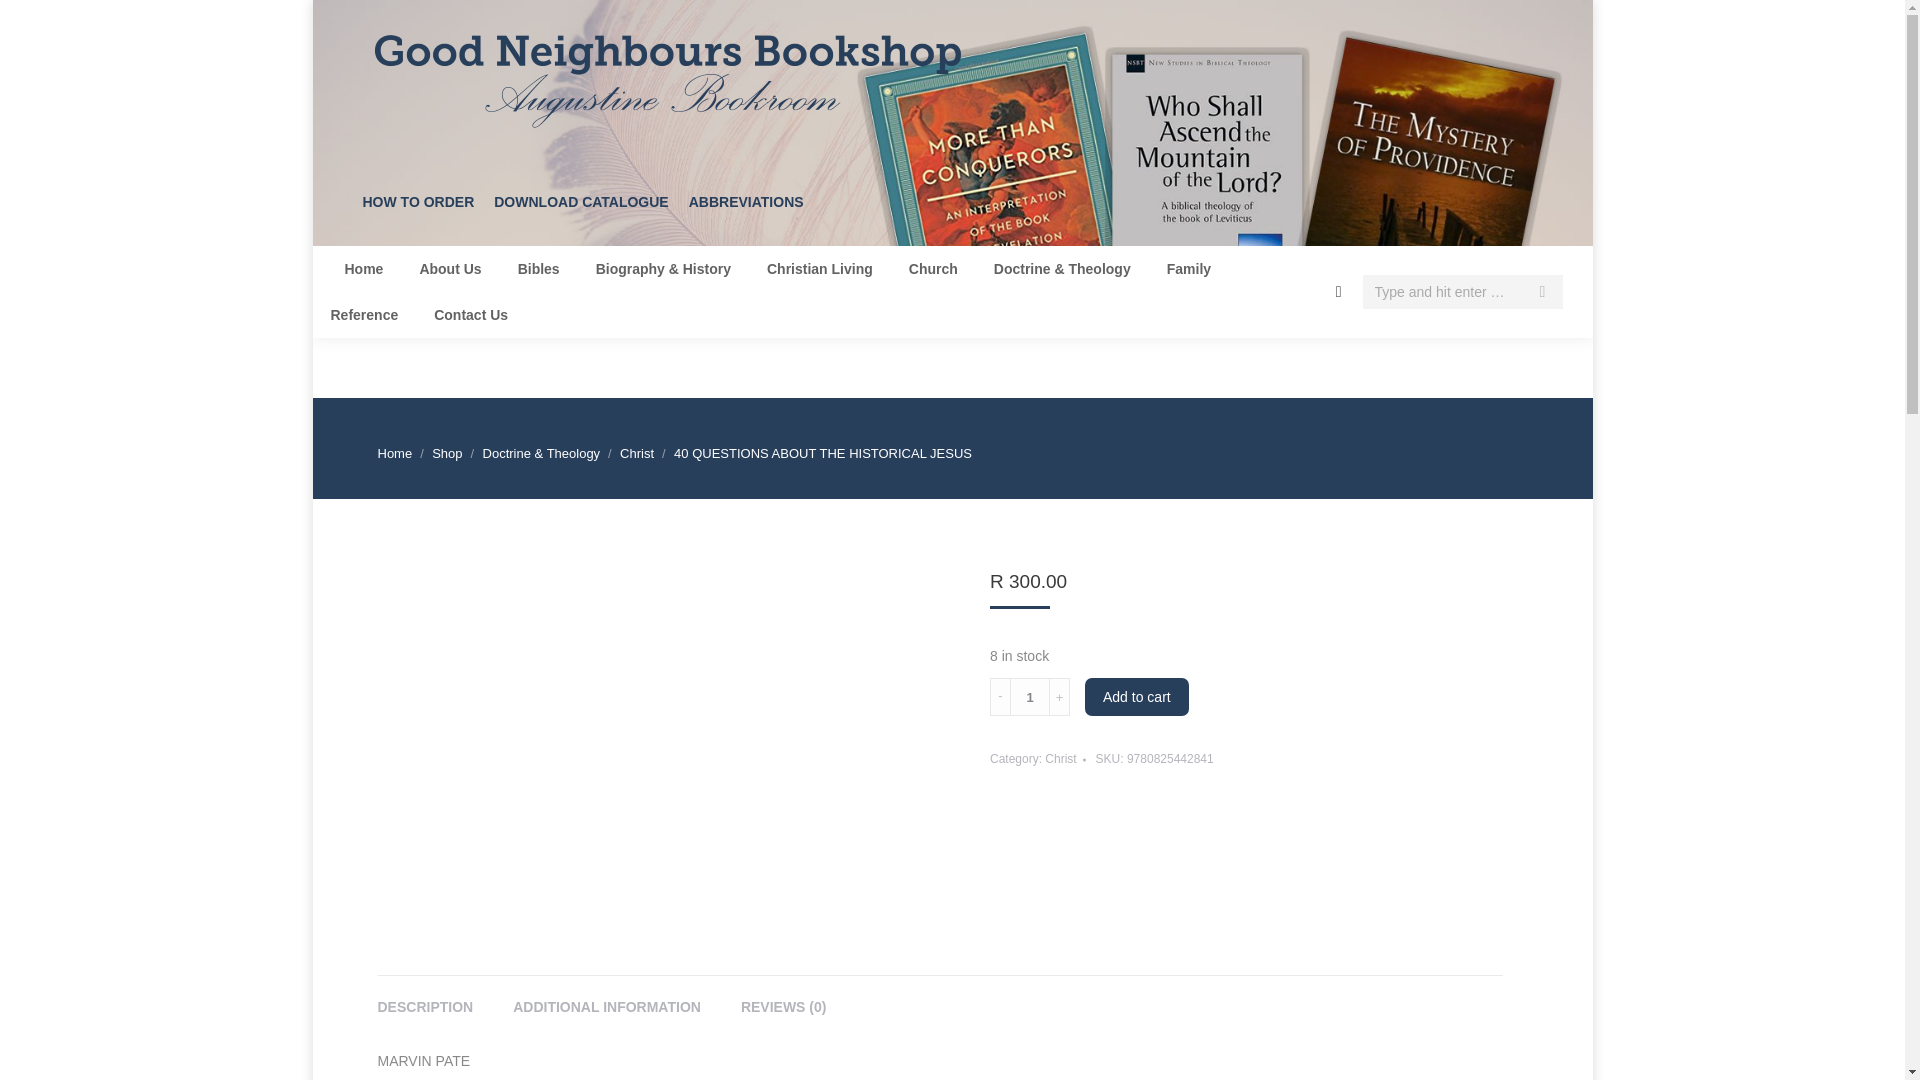  Describe the element at coordinates (637, 454) in the screenshot. I see `Christ` at that location.